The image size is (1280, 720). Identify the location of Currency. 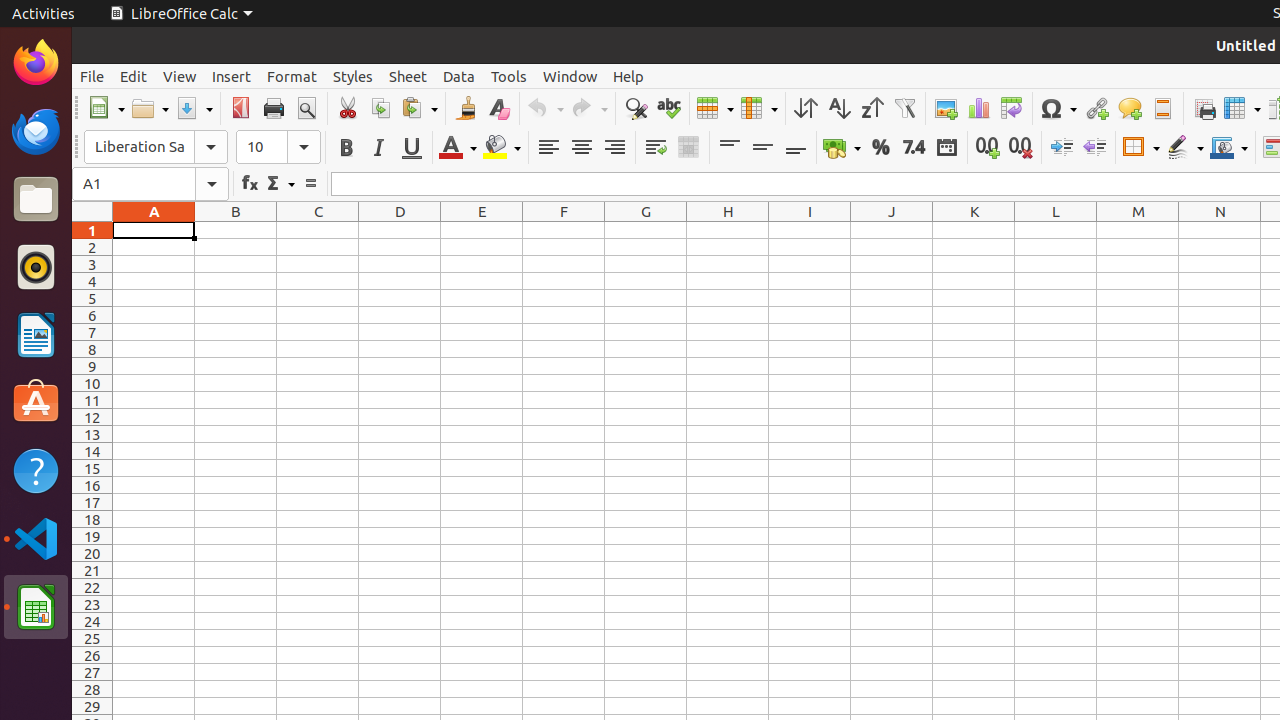
(842, 148).